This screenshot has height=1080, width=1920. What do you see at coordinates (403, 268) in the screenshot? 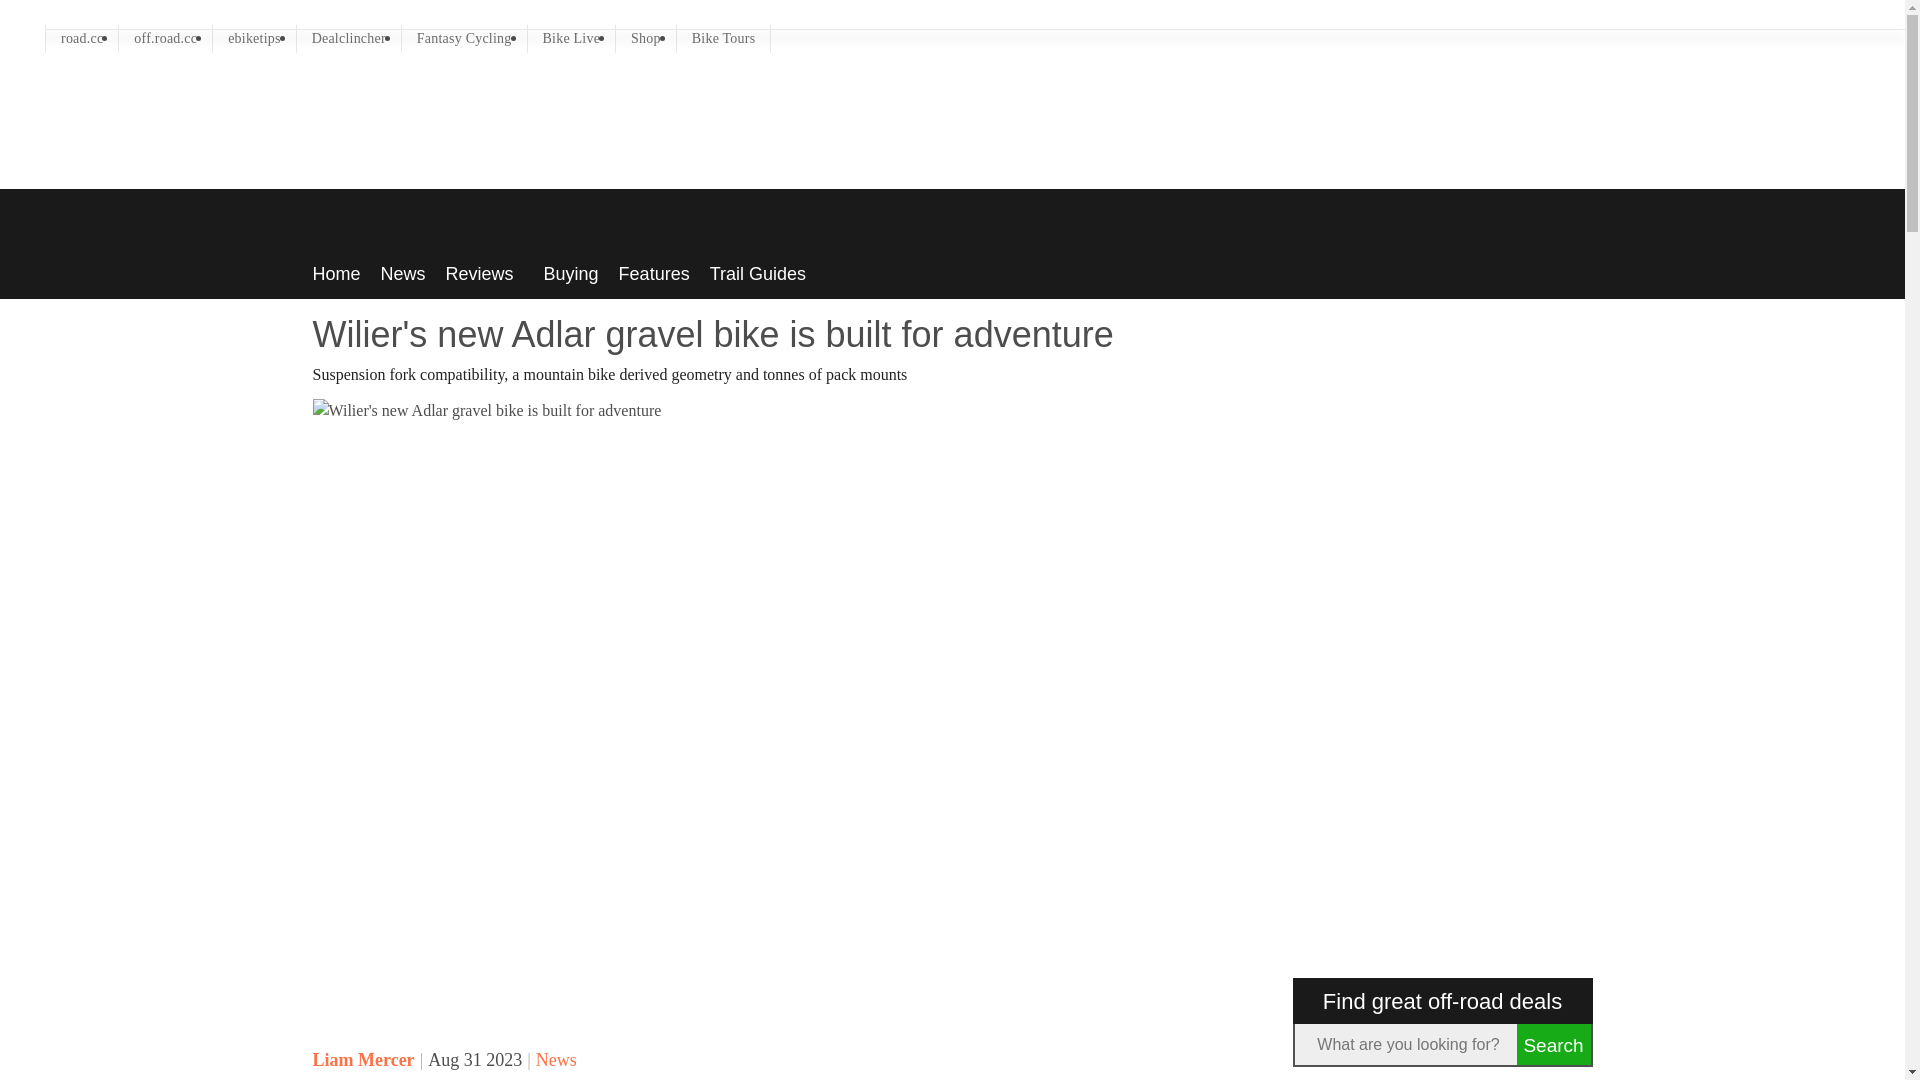
I see `News` at bounding box center [403, 268].